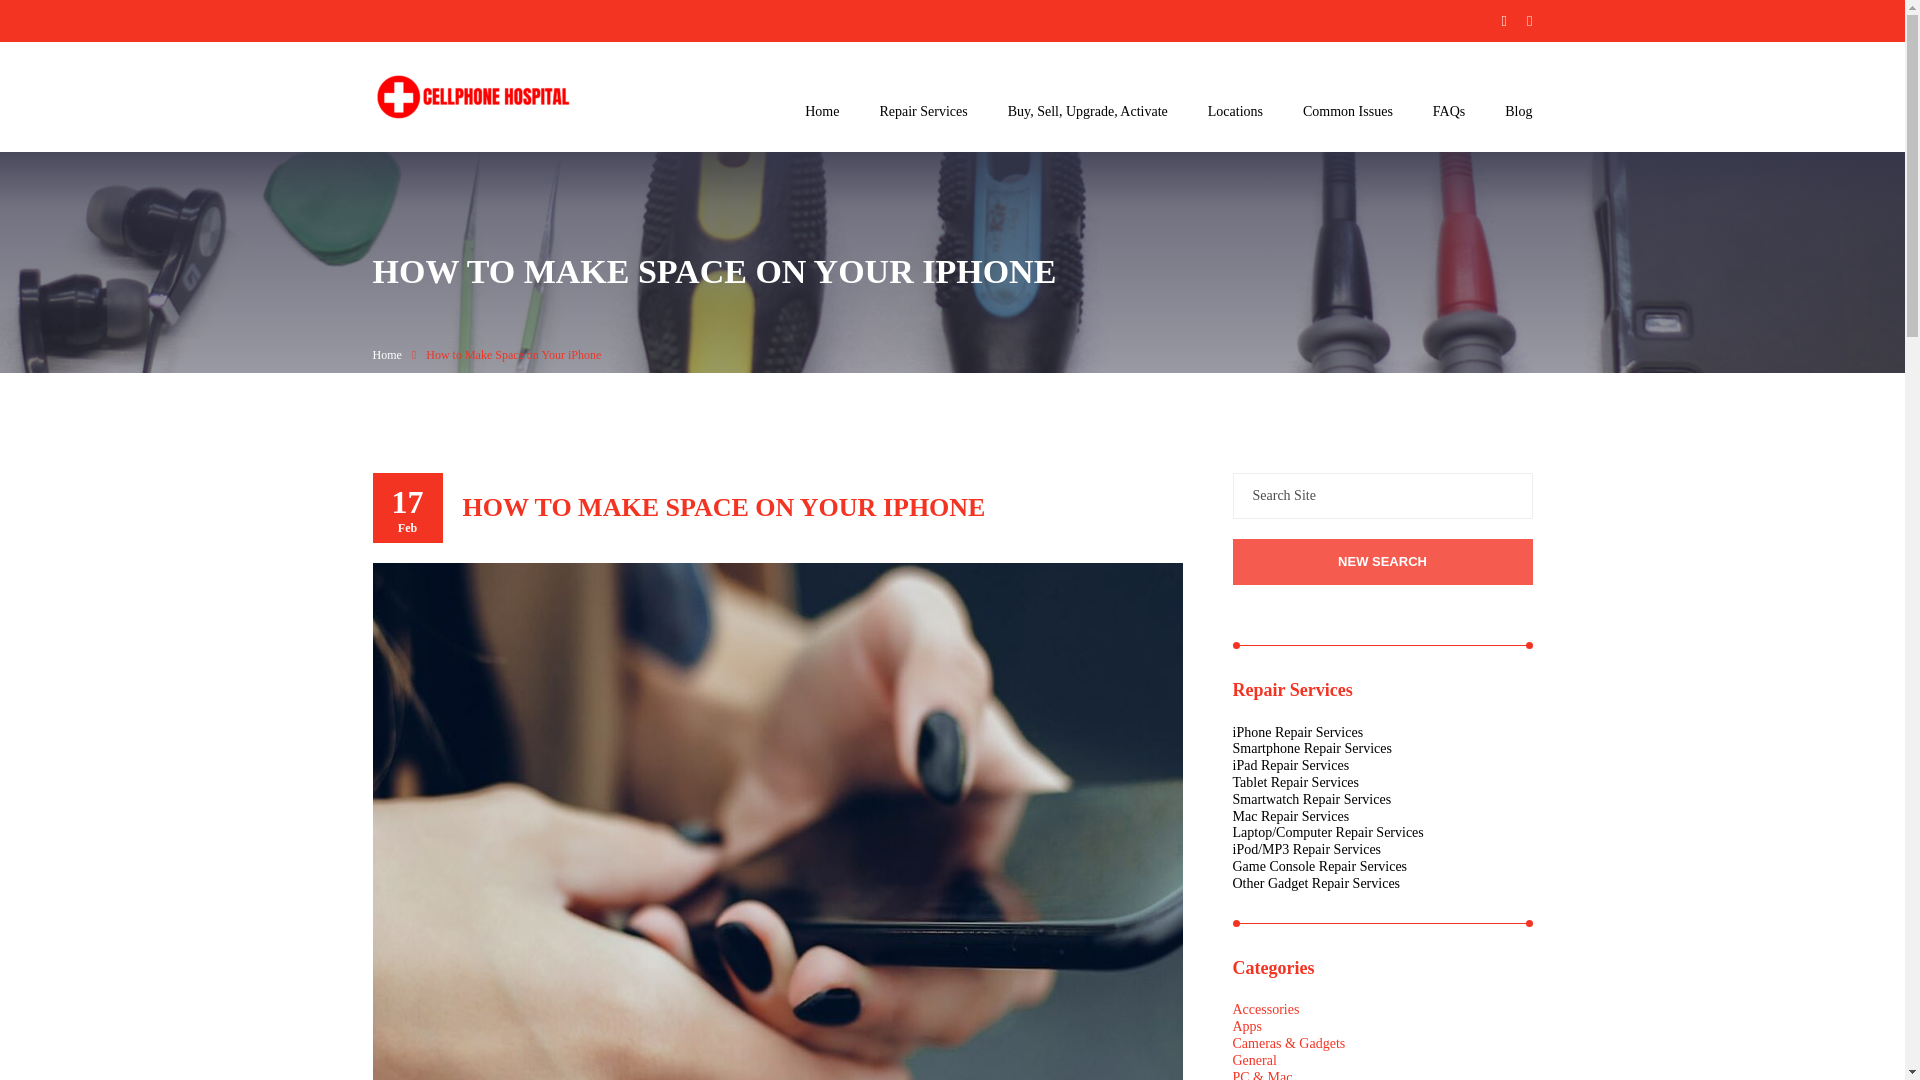 The image size is (1920, 1080). What do you see at coordinates (1296, 782) in the screenshot?
I see `Tablet Repair Services` at bounding box center [1296, 782].